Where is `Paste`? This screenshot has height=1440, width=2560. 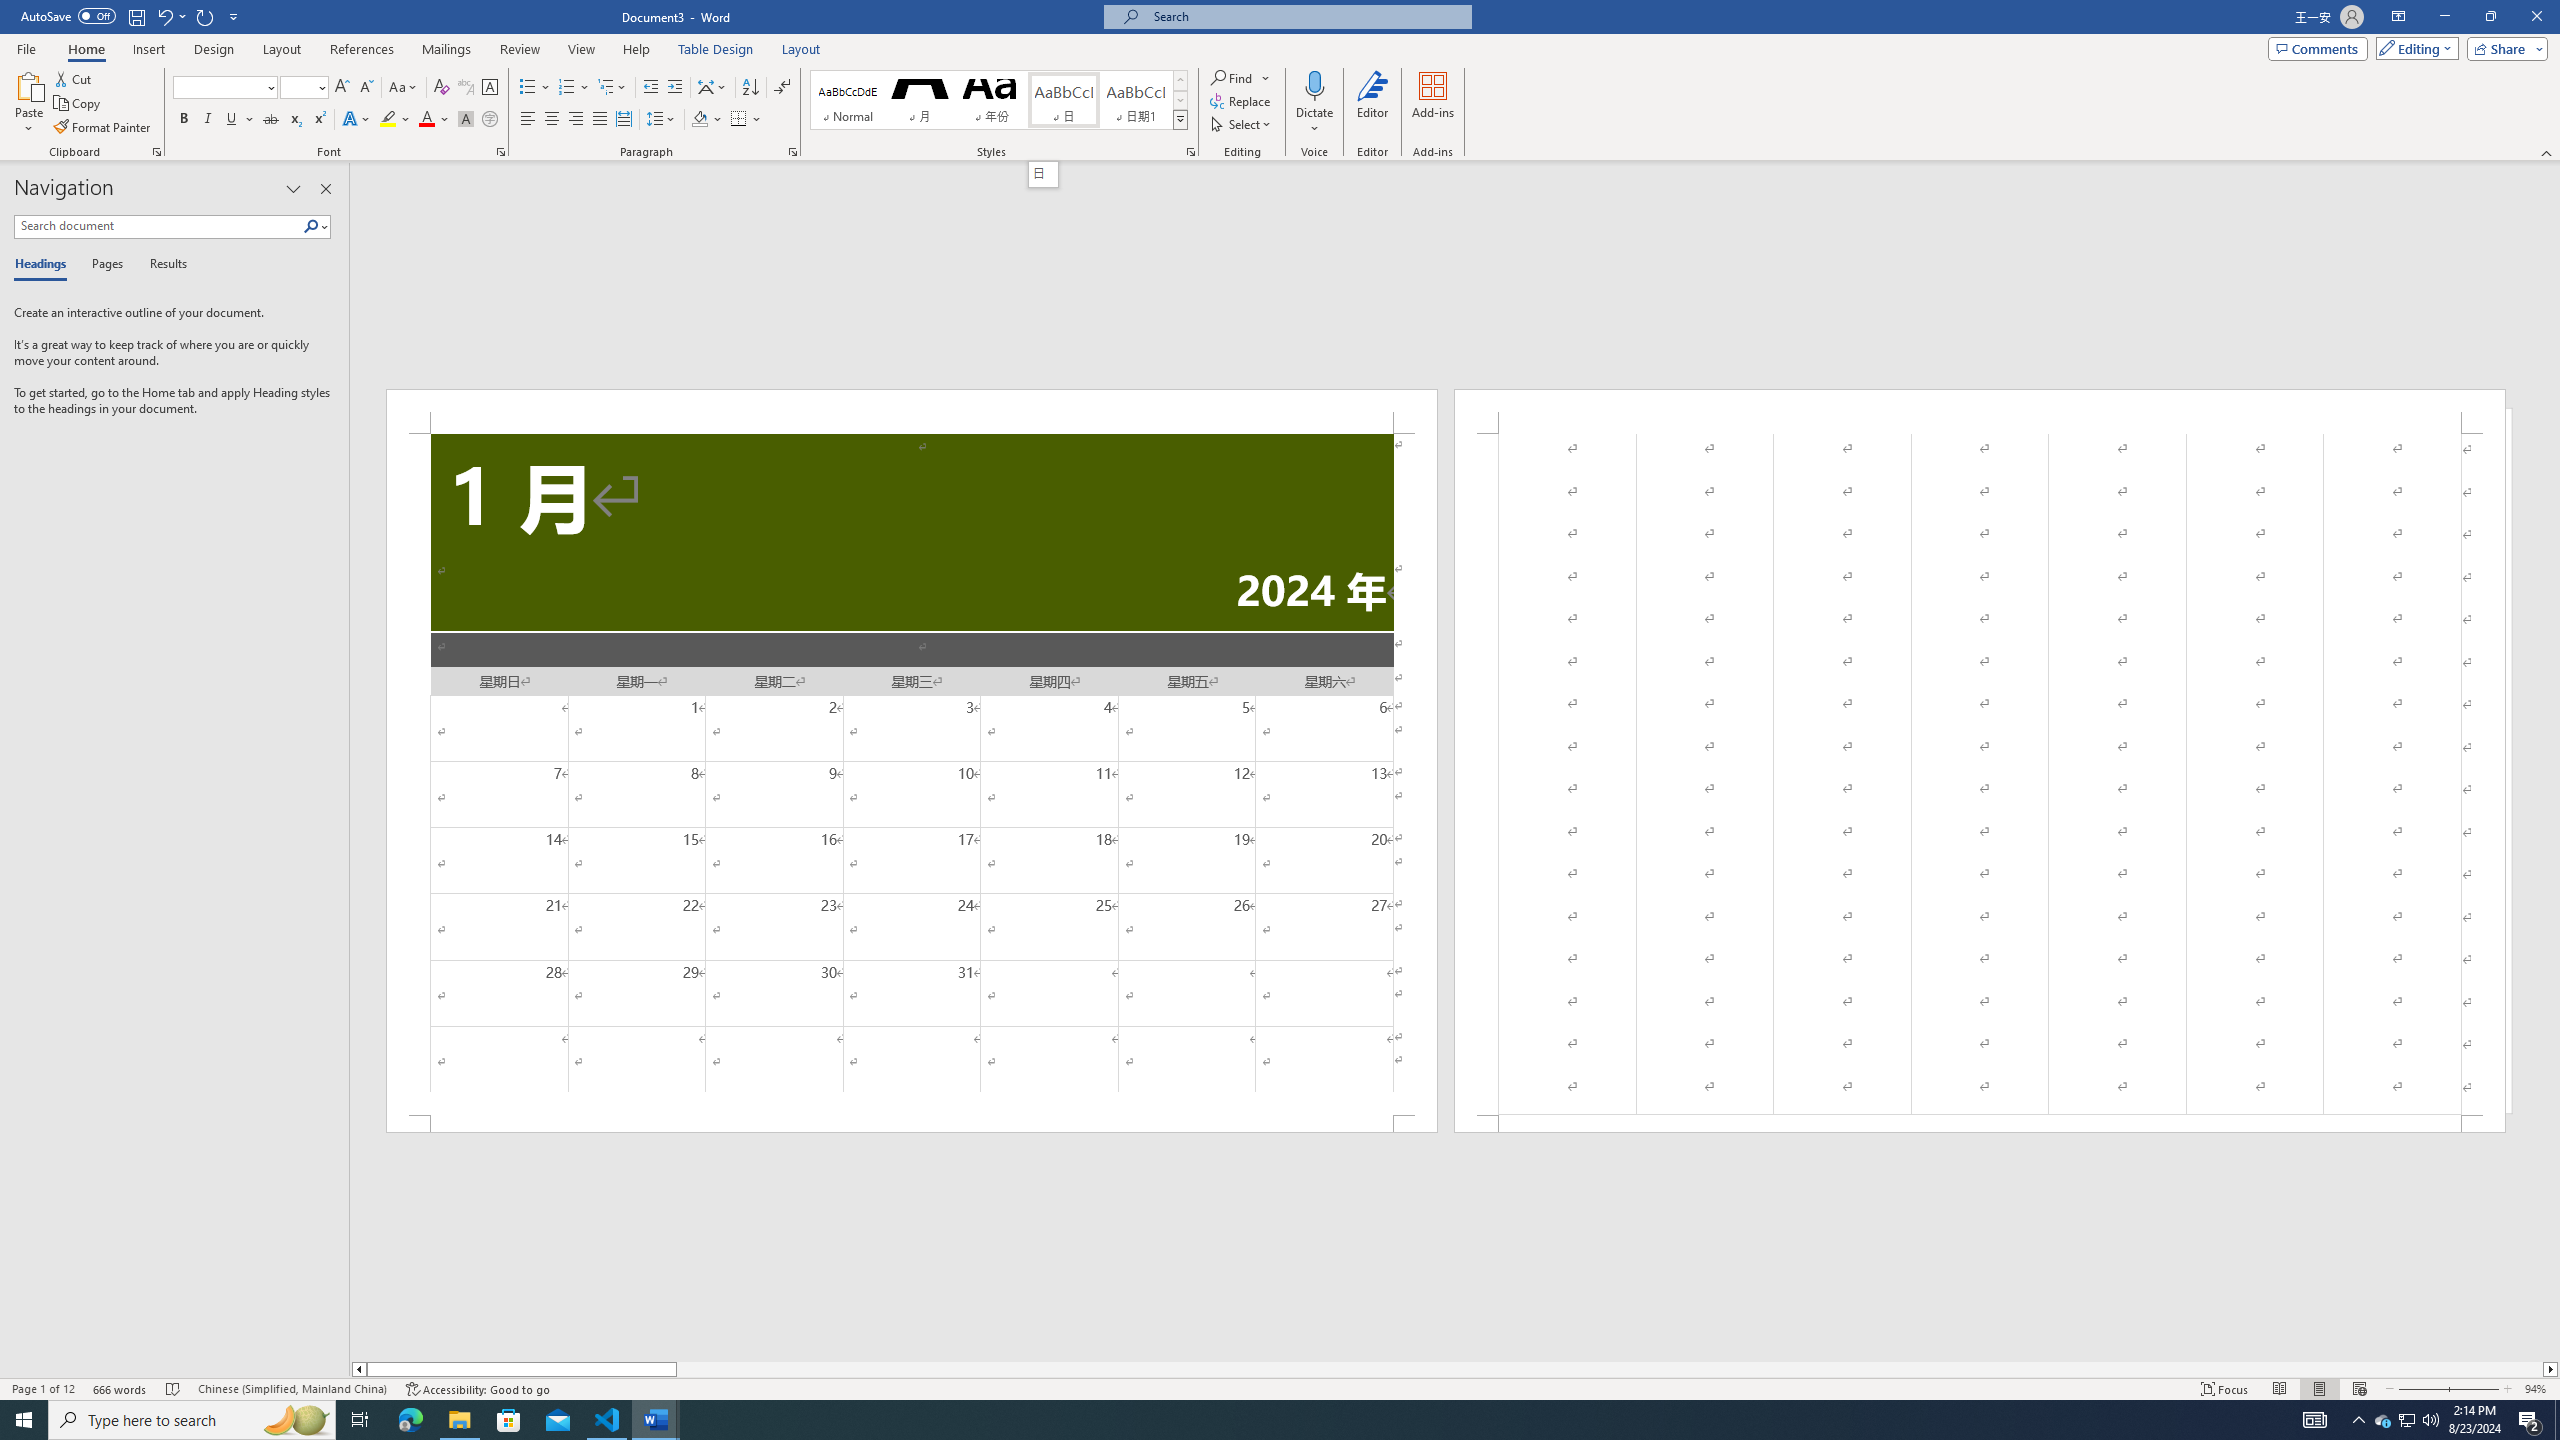
Paste is located at coordinates (29, 103).